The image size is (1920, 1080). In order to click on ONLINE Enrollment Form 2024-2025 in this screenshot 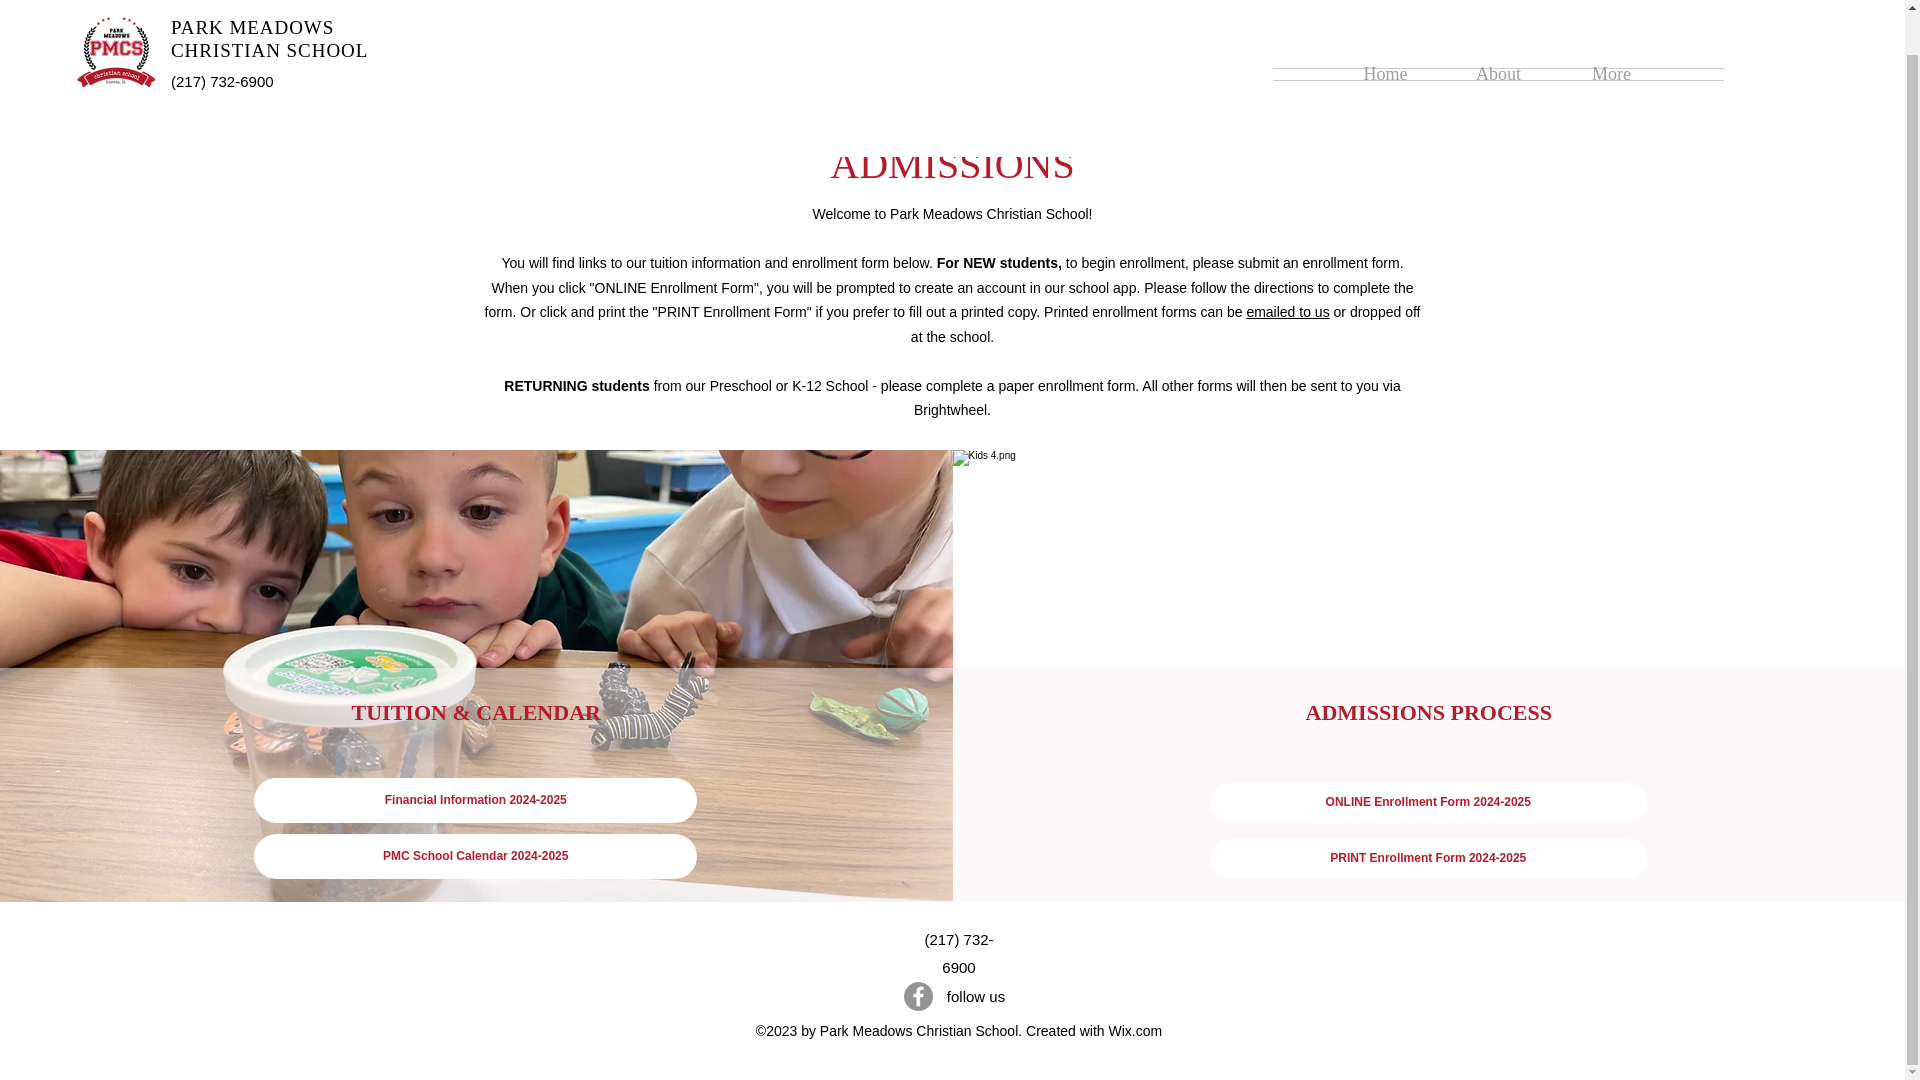, I will do `click(1428, 802)`.